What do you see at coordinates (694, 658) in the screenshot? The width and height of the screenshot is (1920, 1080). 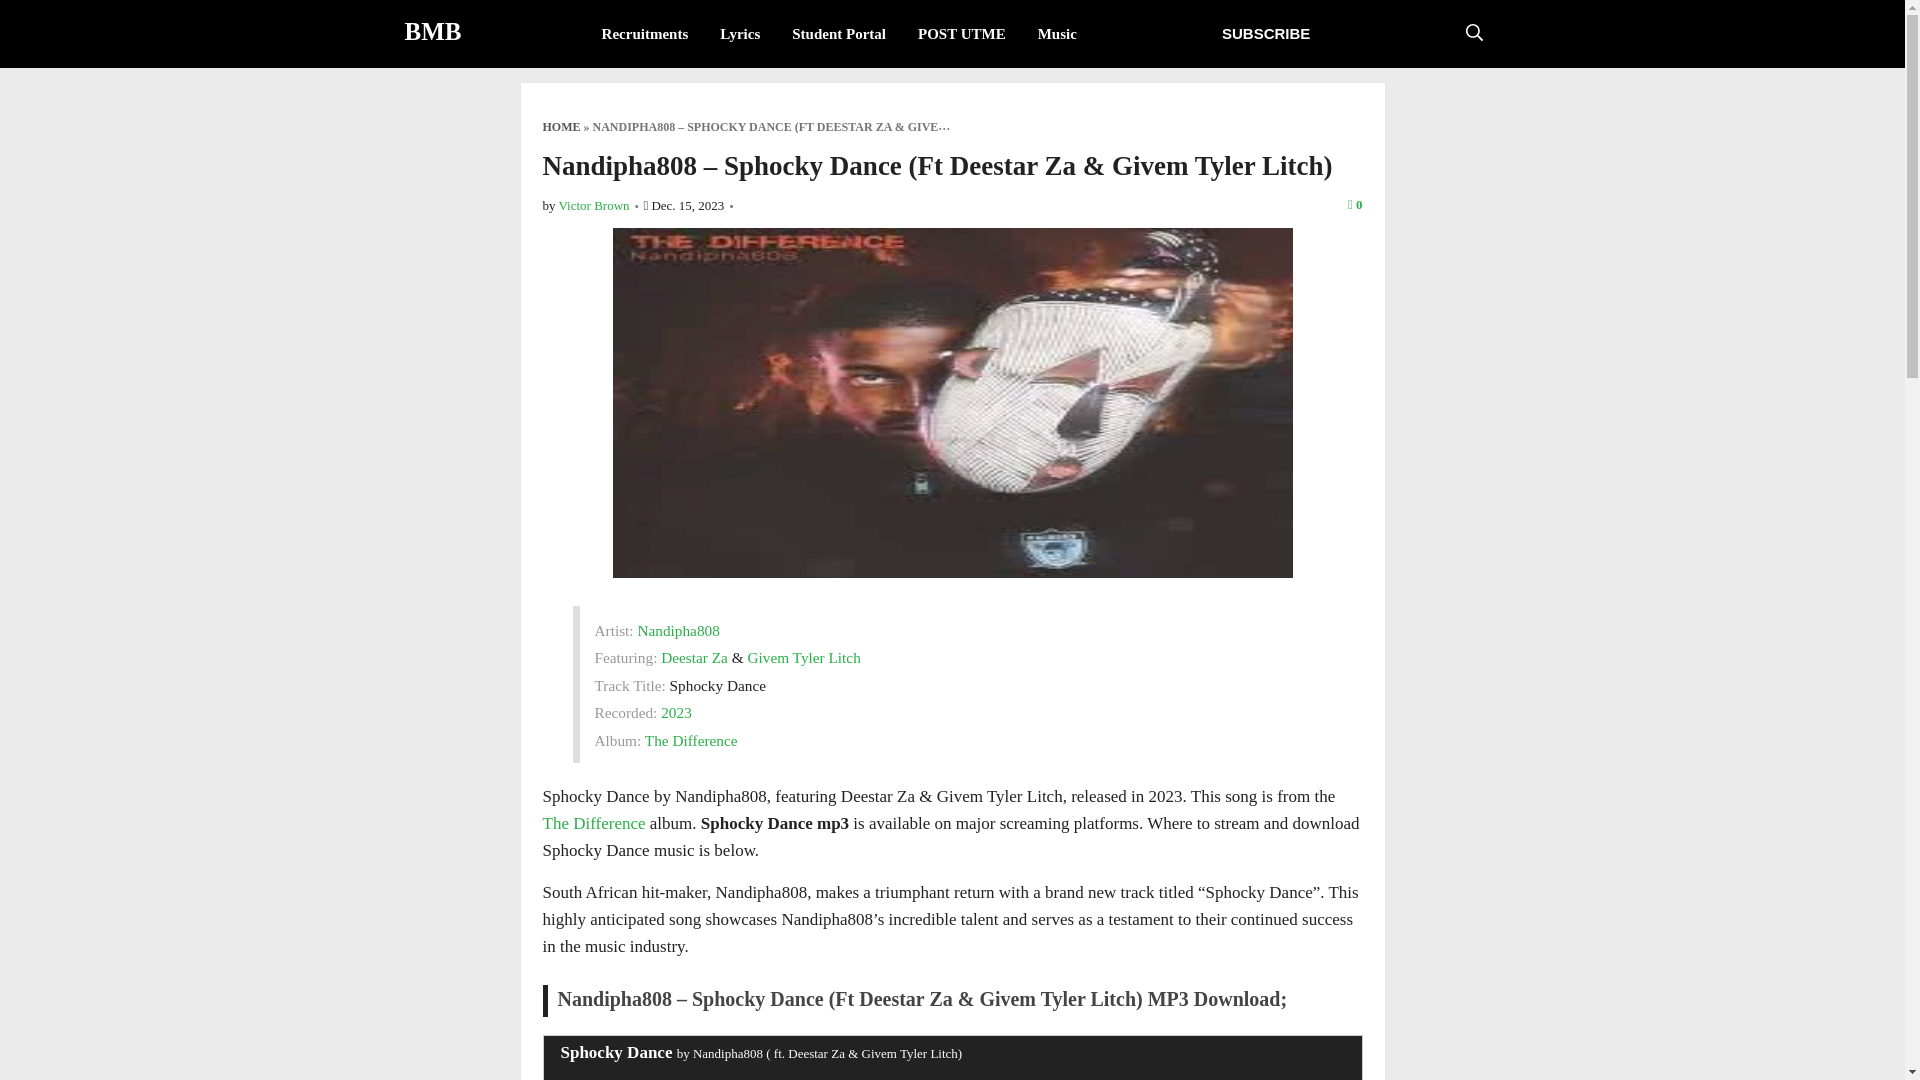 I see `Deestar Za` at bounding box center [694, 658].